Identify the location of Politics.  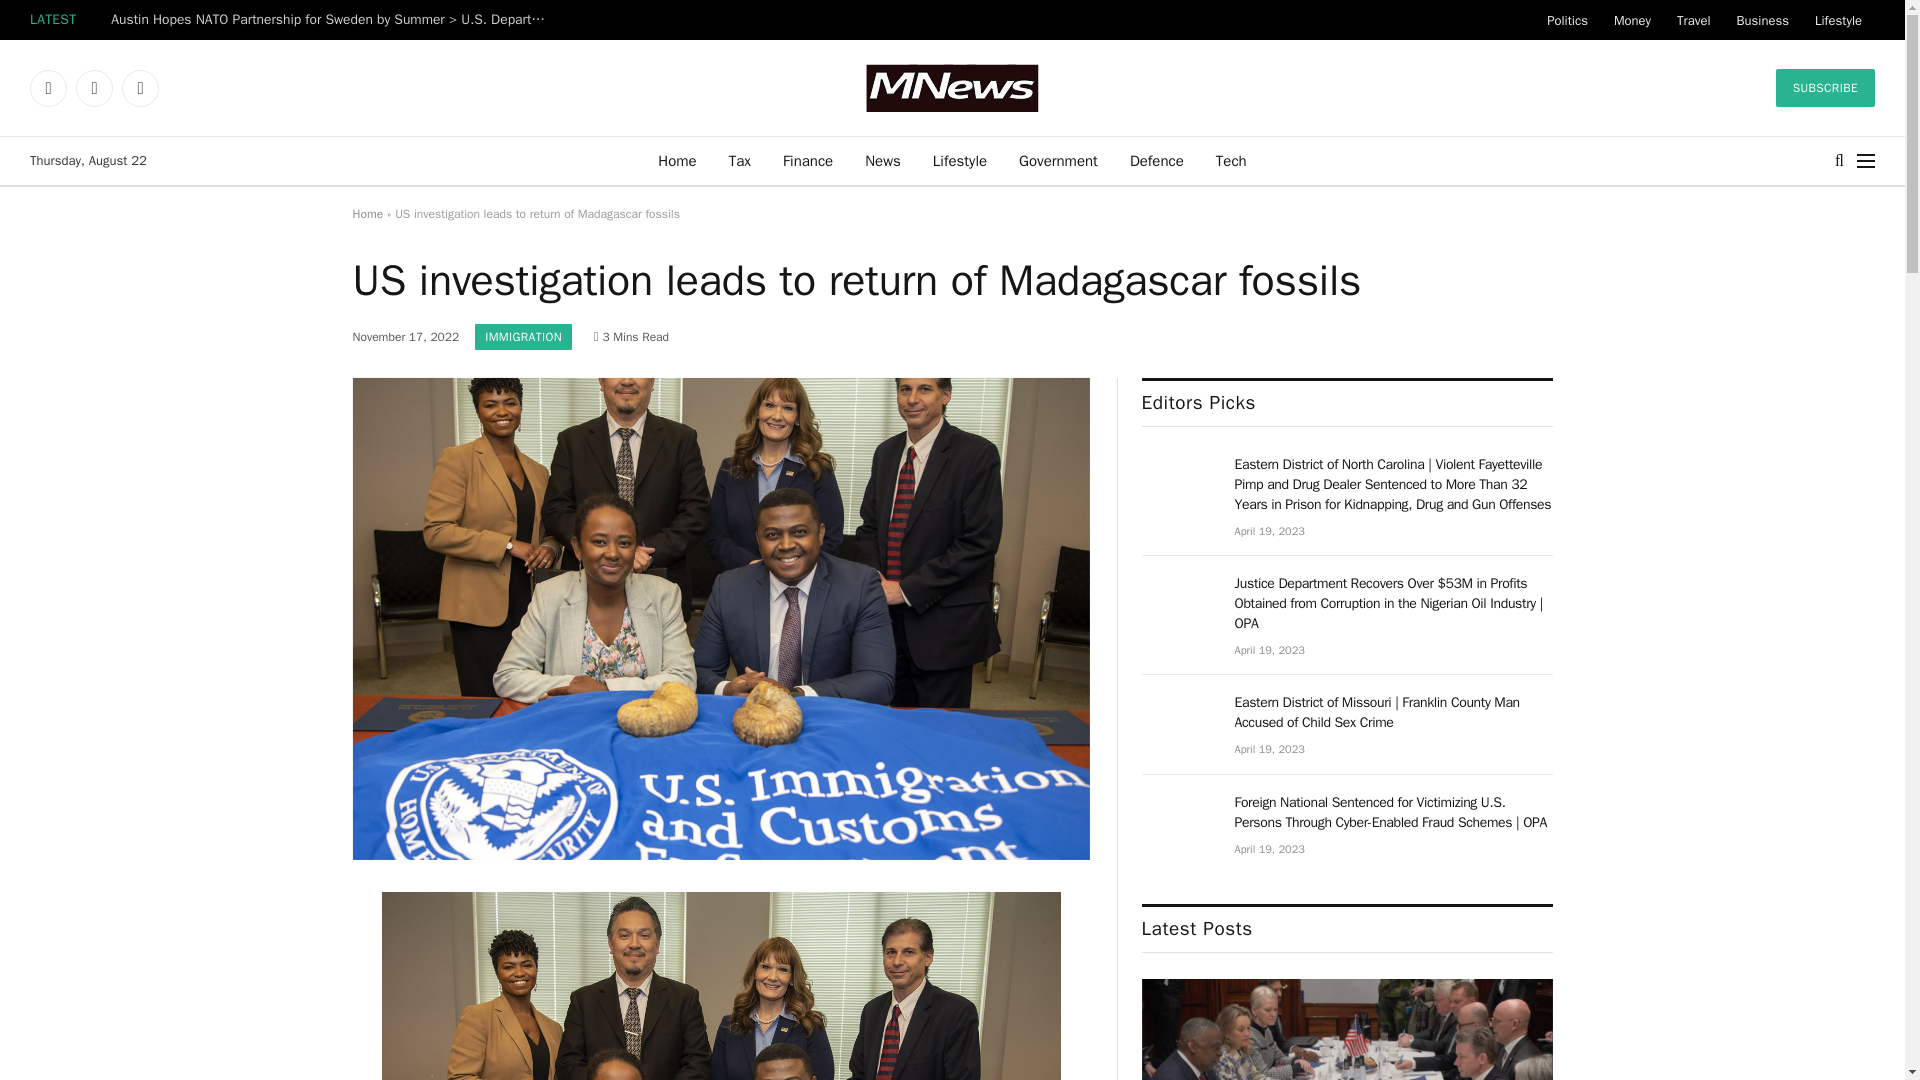
(1568, 20).